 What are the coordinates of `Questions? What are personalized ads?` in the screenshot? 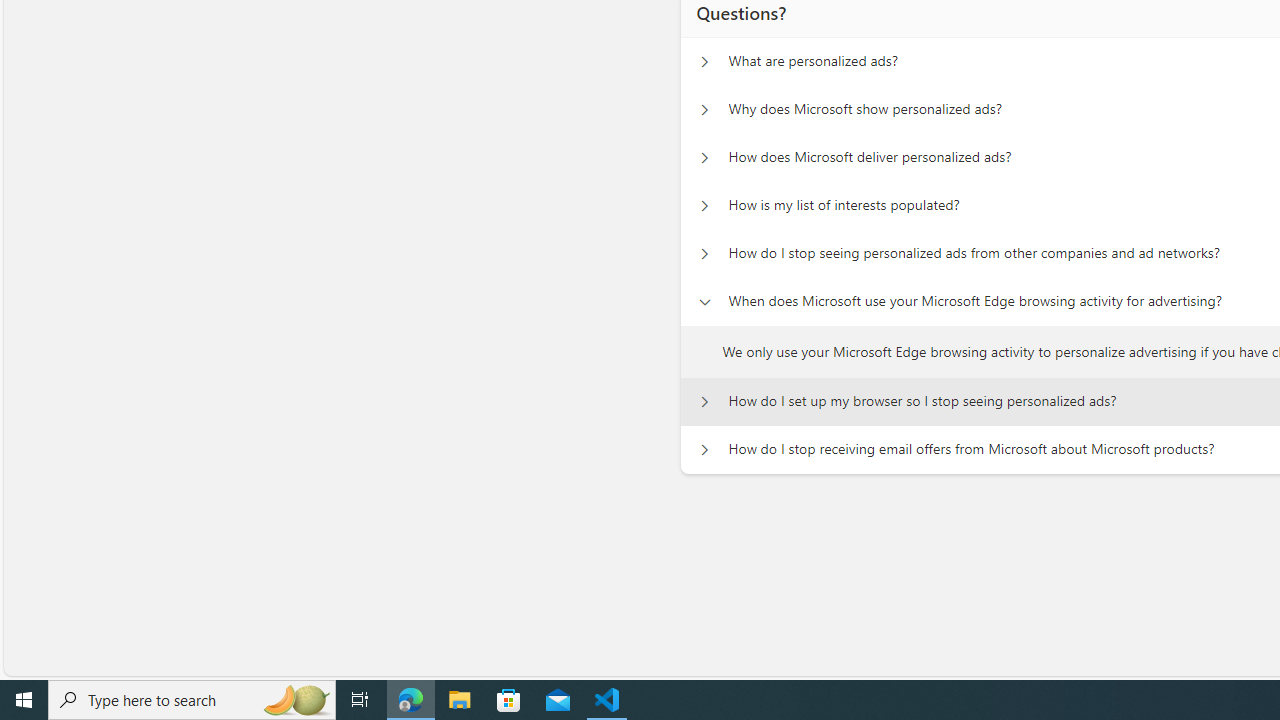 It's located at (704, 62).